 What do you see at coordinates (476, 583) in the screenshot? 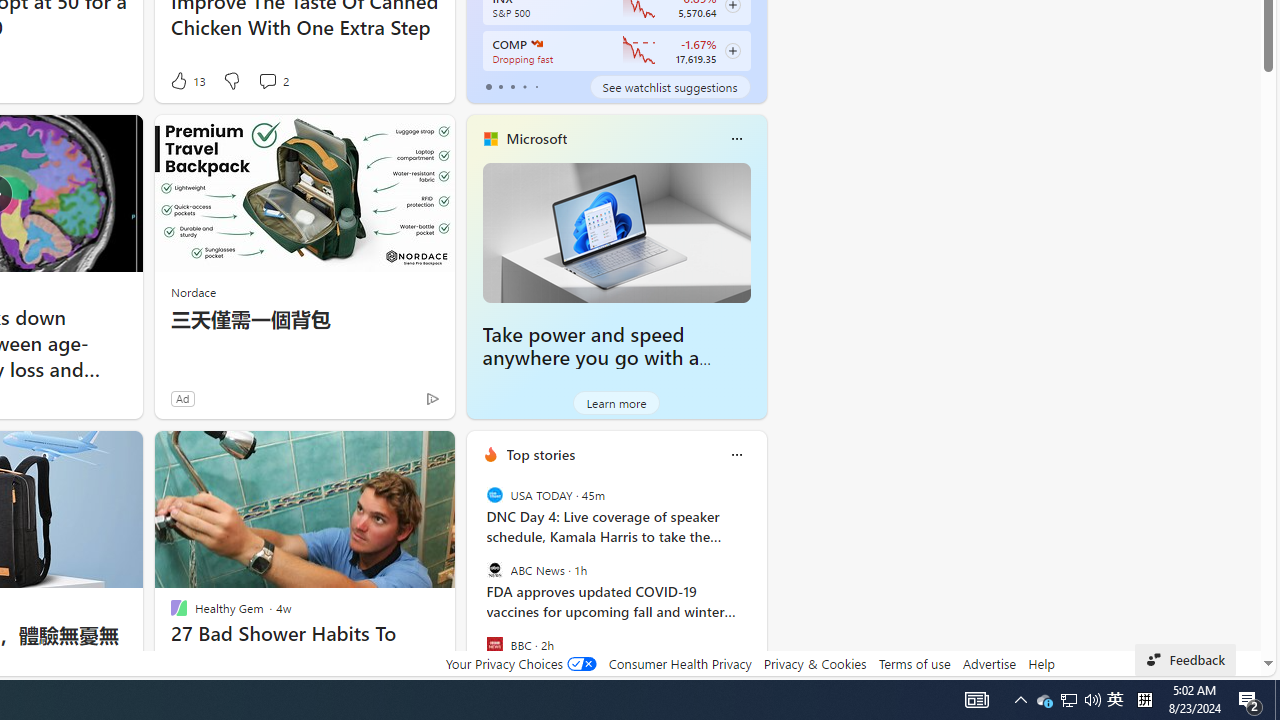
I see `previous` at bounding box center [476, 583].